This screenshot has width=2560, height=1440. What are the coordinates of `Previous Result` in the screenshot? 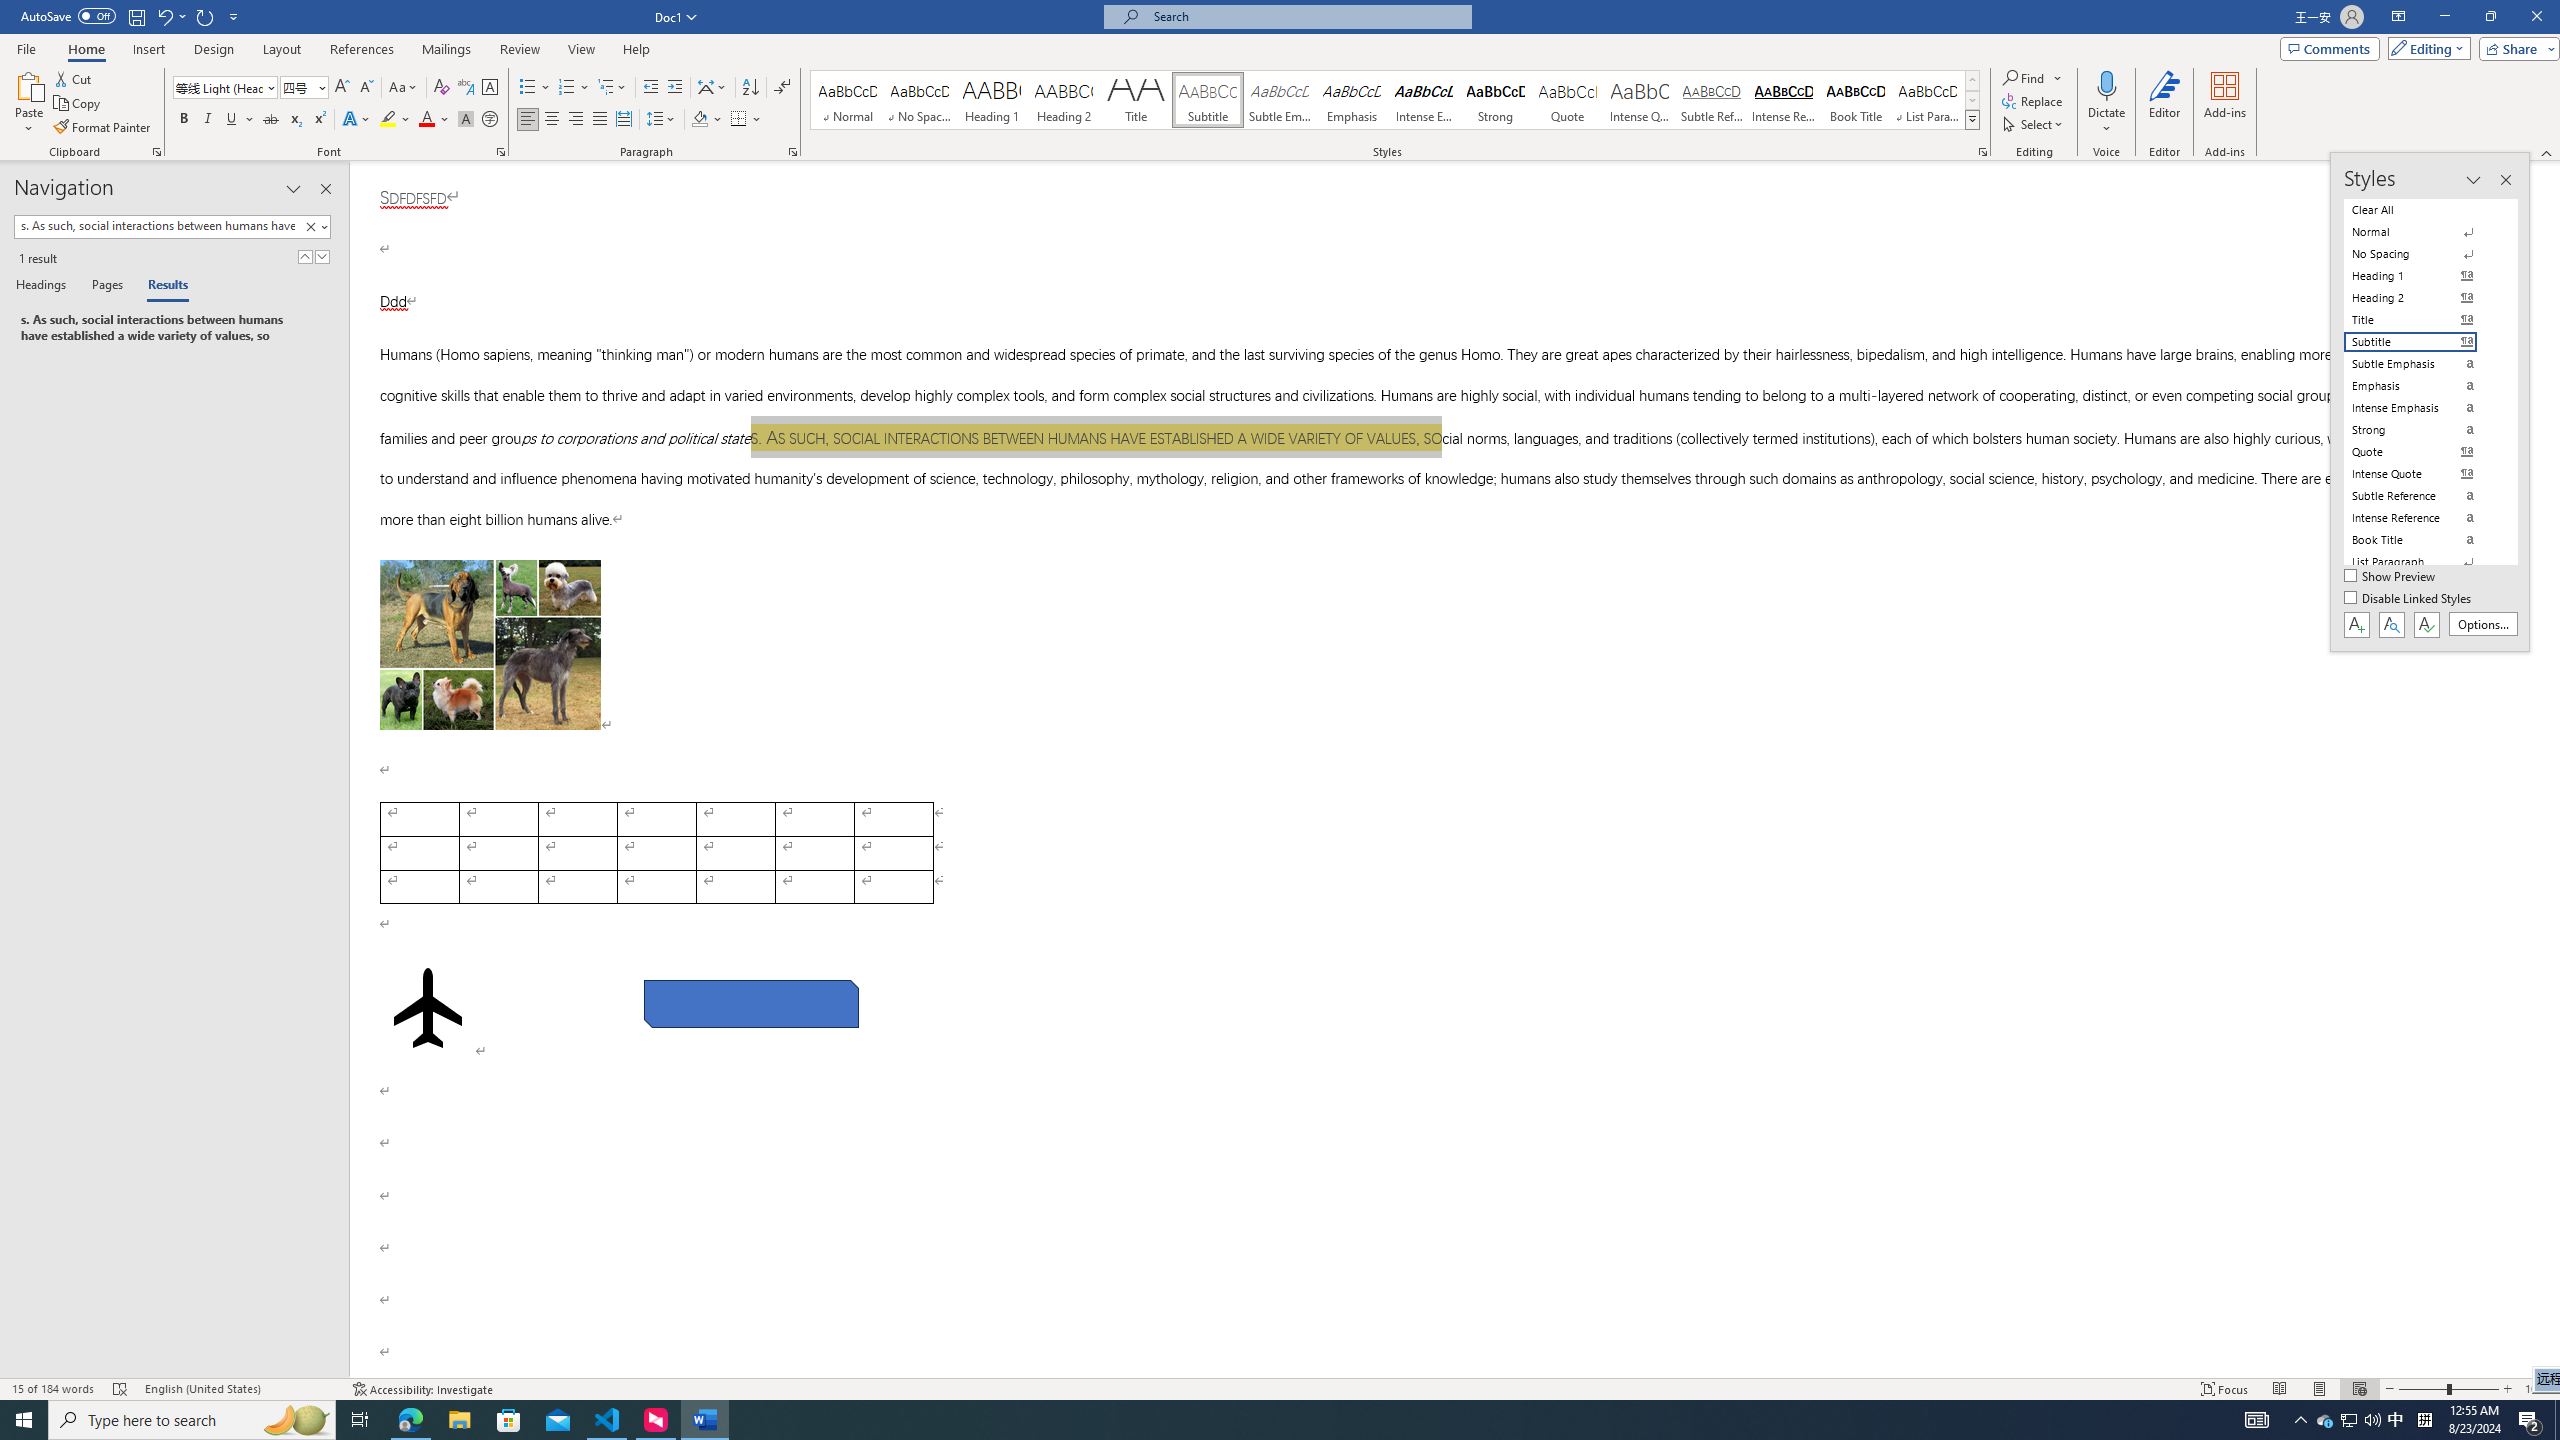 It's located at (305, 256).